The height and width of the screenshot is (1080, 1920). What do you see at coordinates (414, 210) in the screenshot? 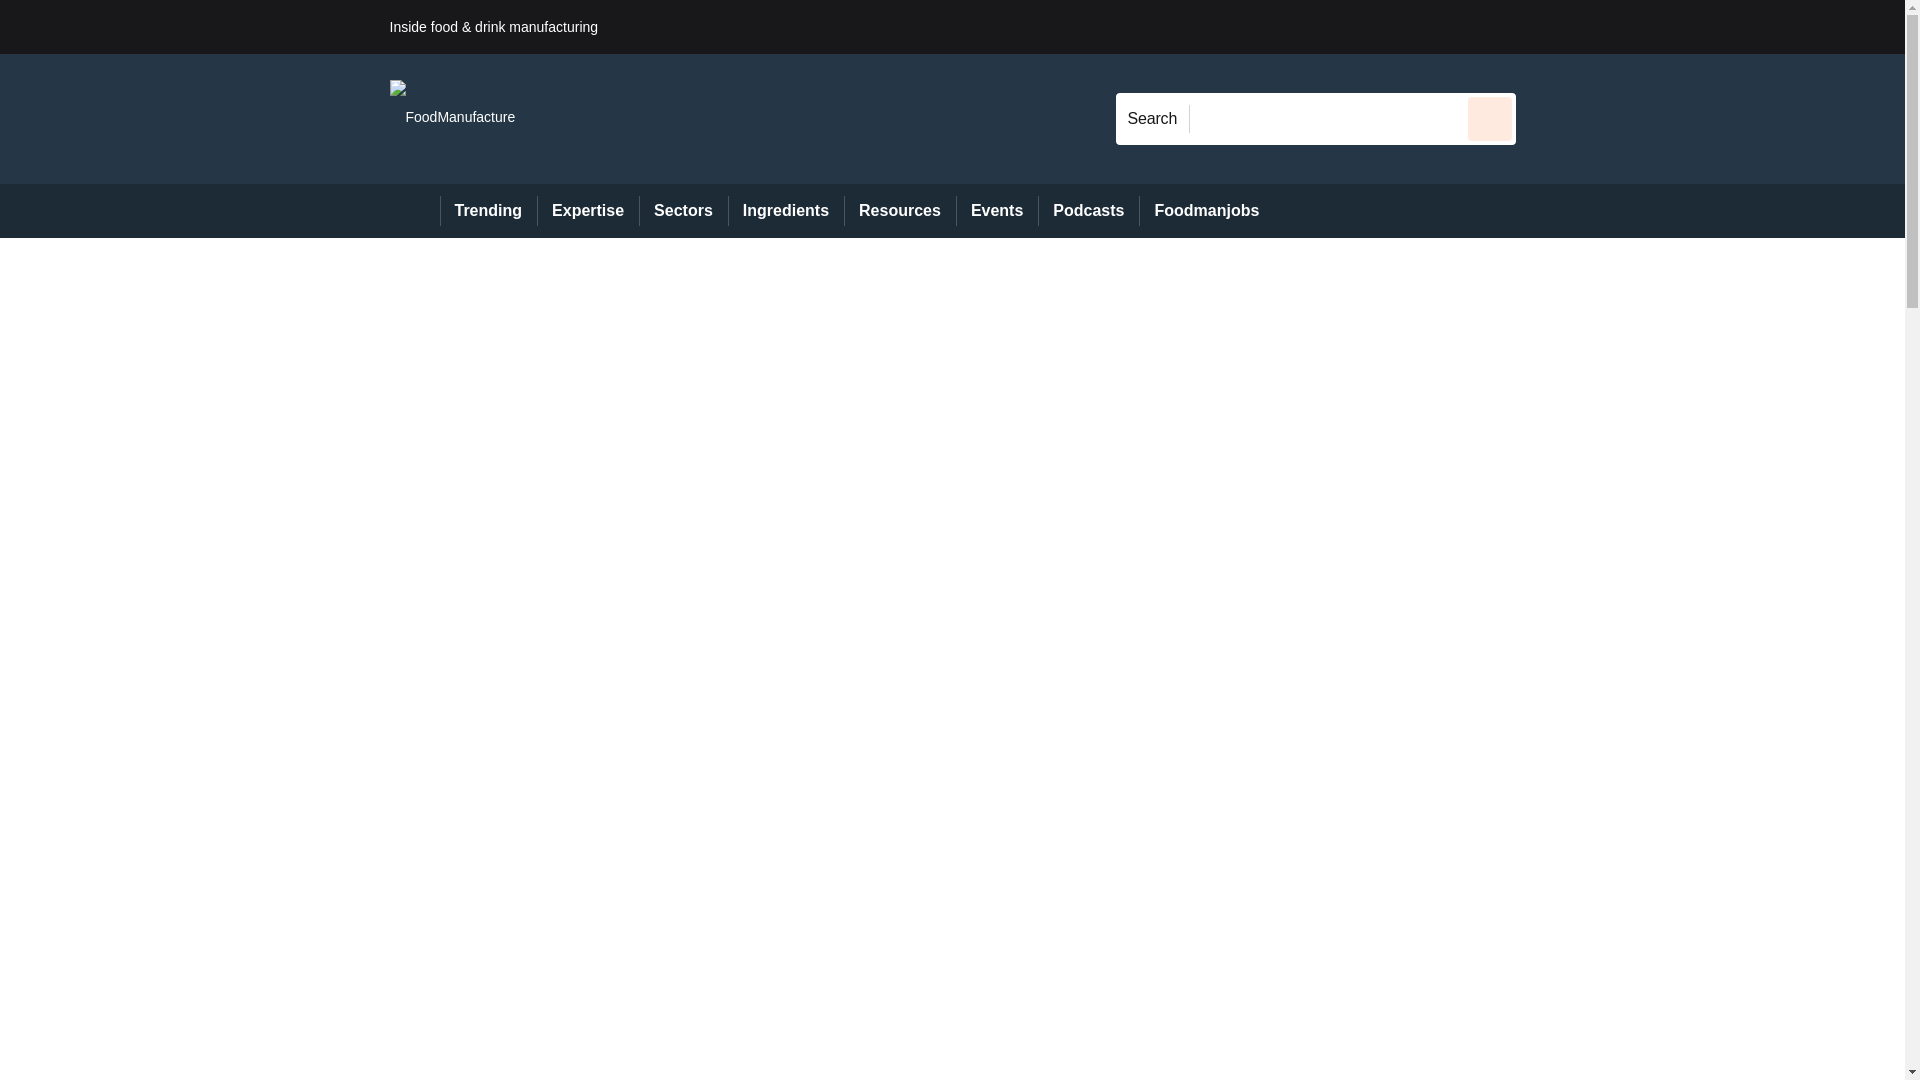
I see `Home` at bounding box center [414, 210].